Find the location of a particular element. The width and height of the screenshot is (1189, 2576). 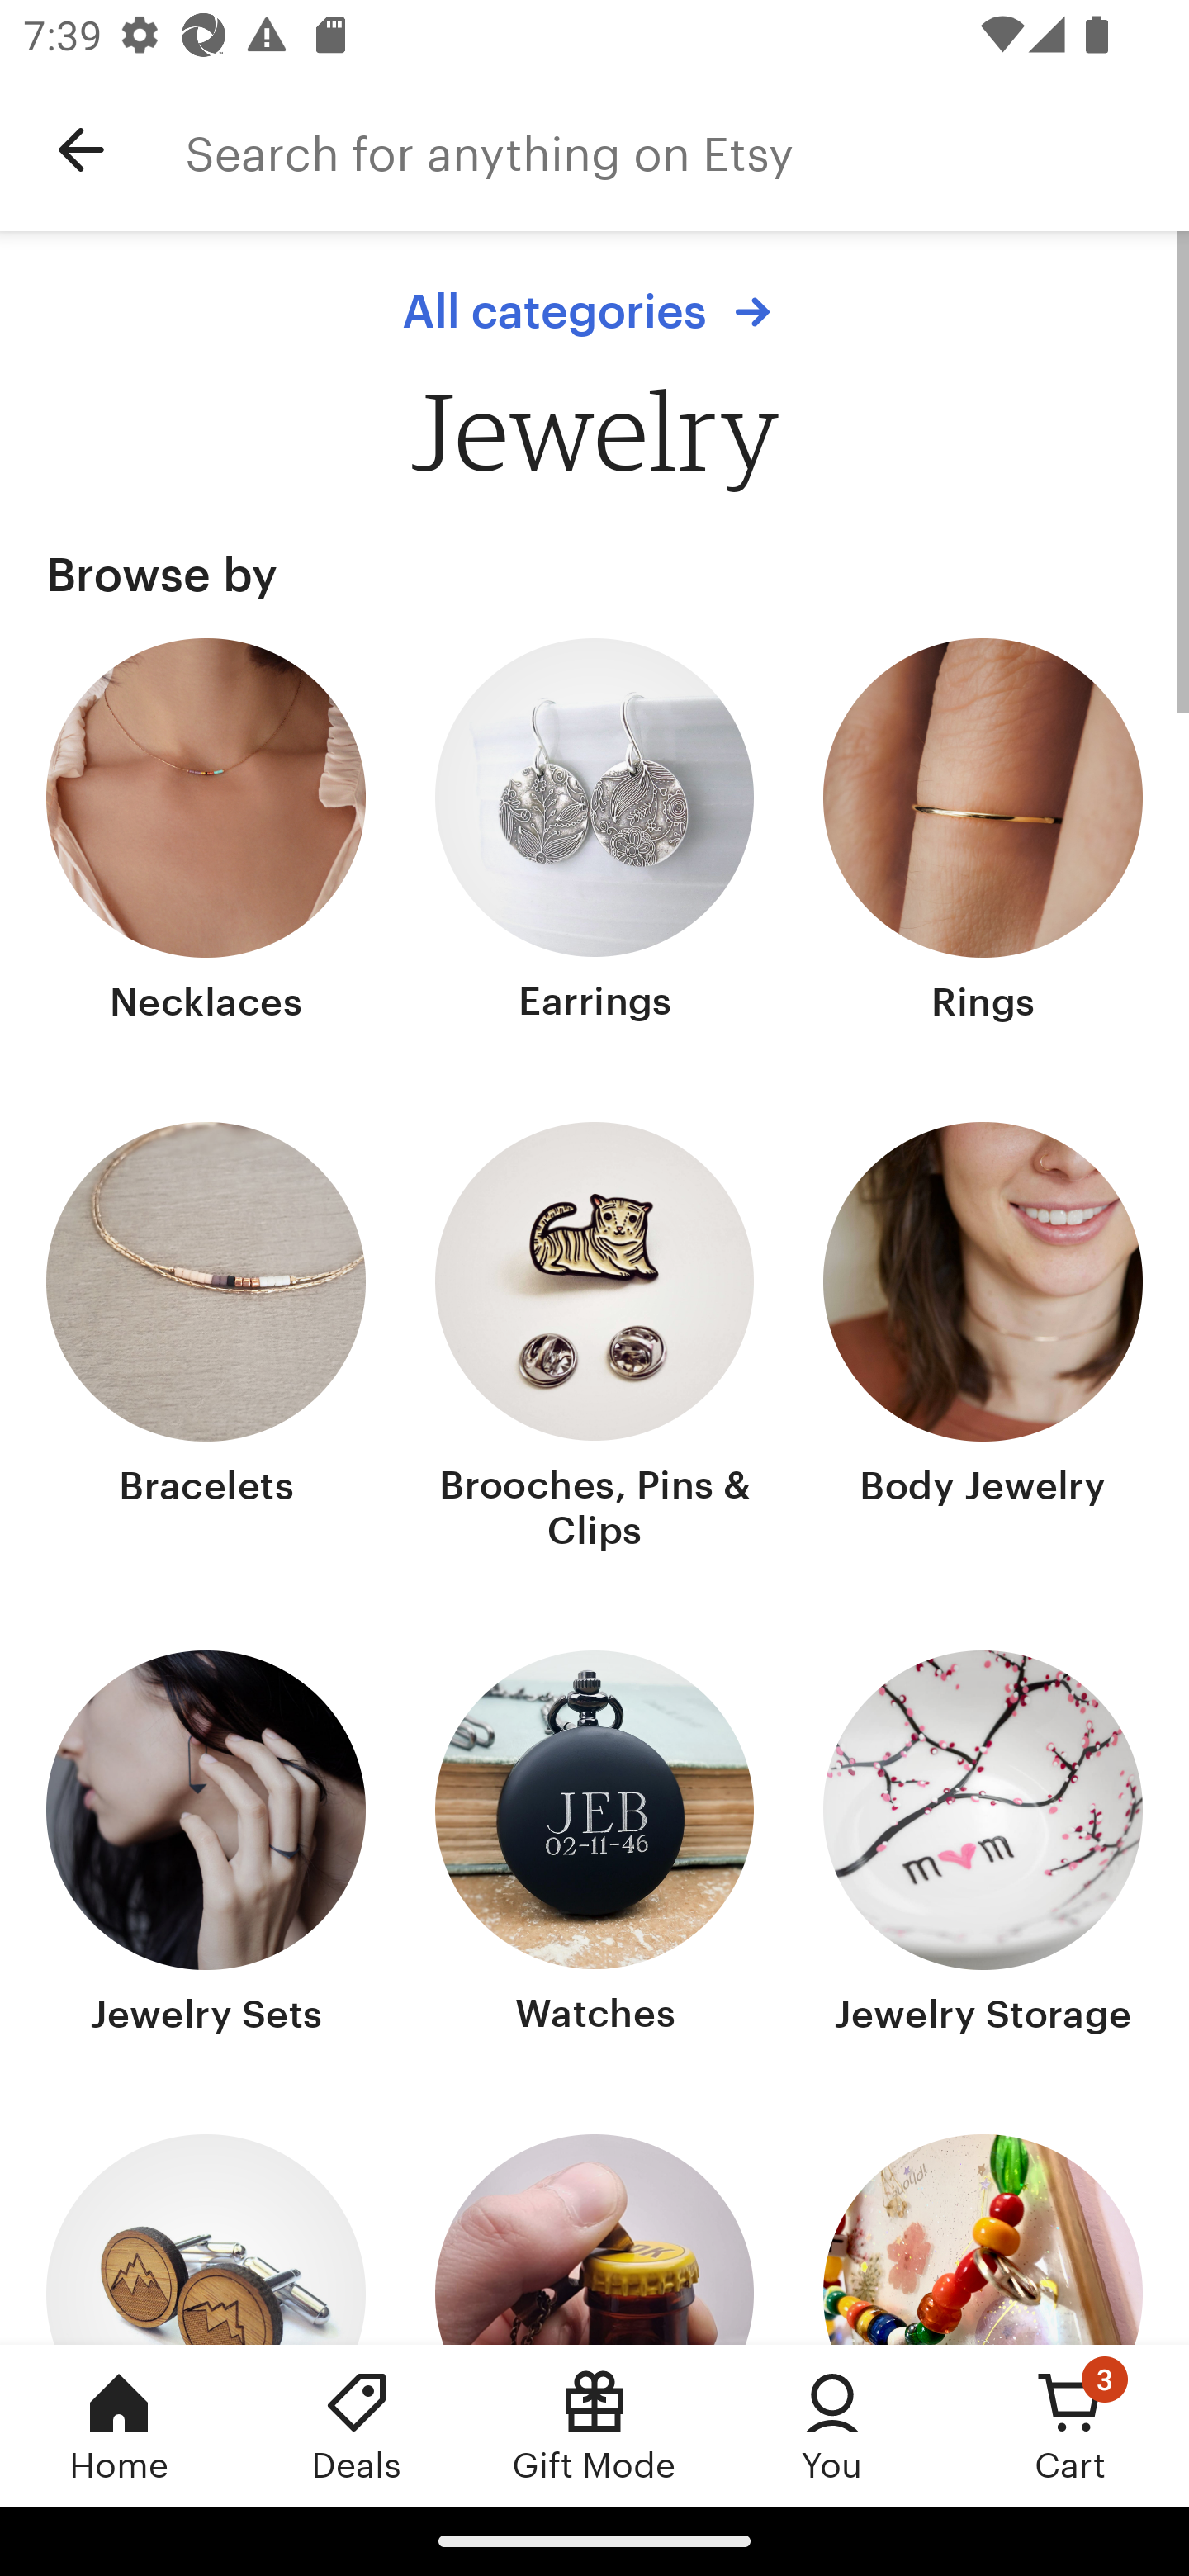

Necklaces is located at coordinates (206, 834).